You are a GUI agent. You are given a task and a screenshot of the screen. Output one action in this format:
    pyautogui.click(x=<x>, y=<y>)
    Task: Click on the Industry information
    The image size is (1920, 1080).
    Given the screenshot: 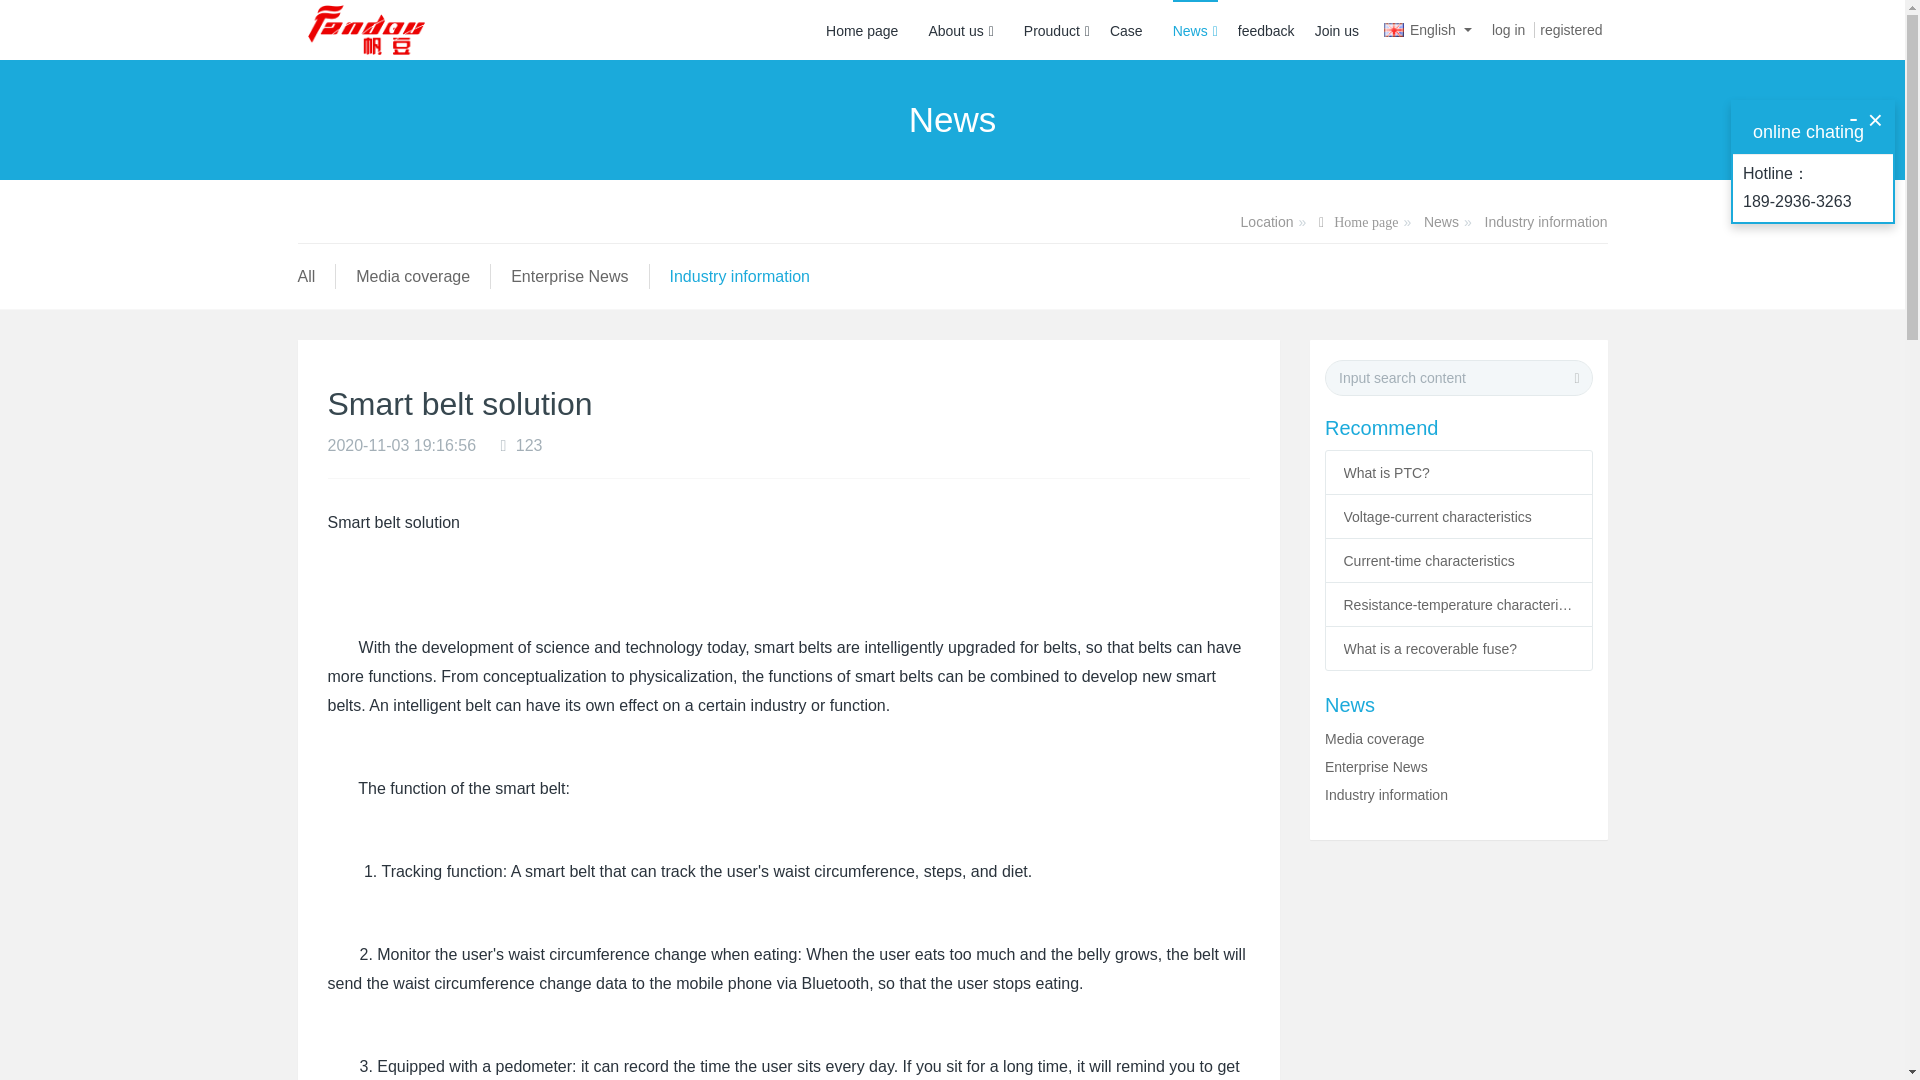 What is the action you would take?
    pyautogui.click(x=740, y=276)
    